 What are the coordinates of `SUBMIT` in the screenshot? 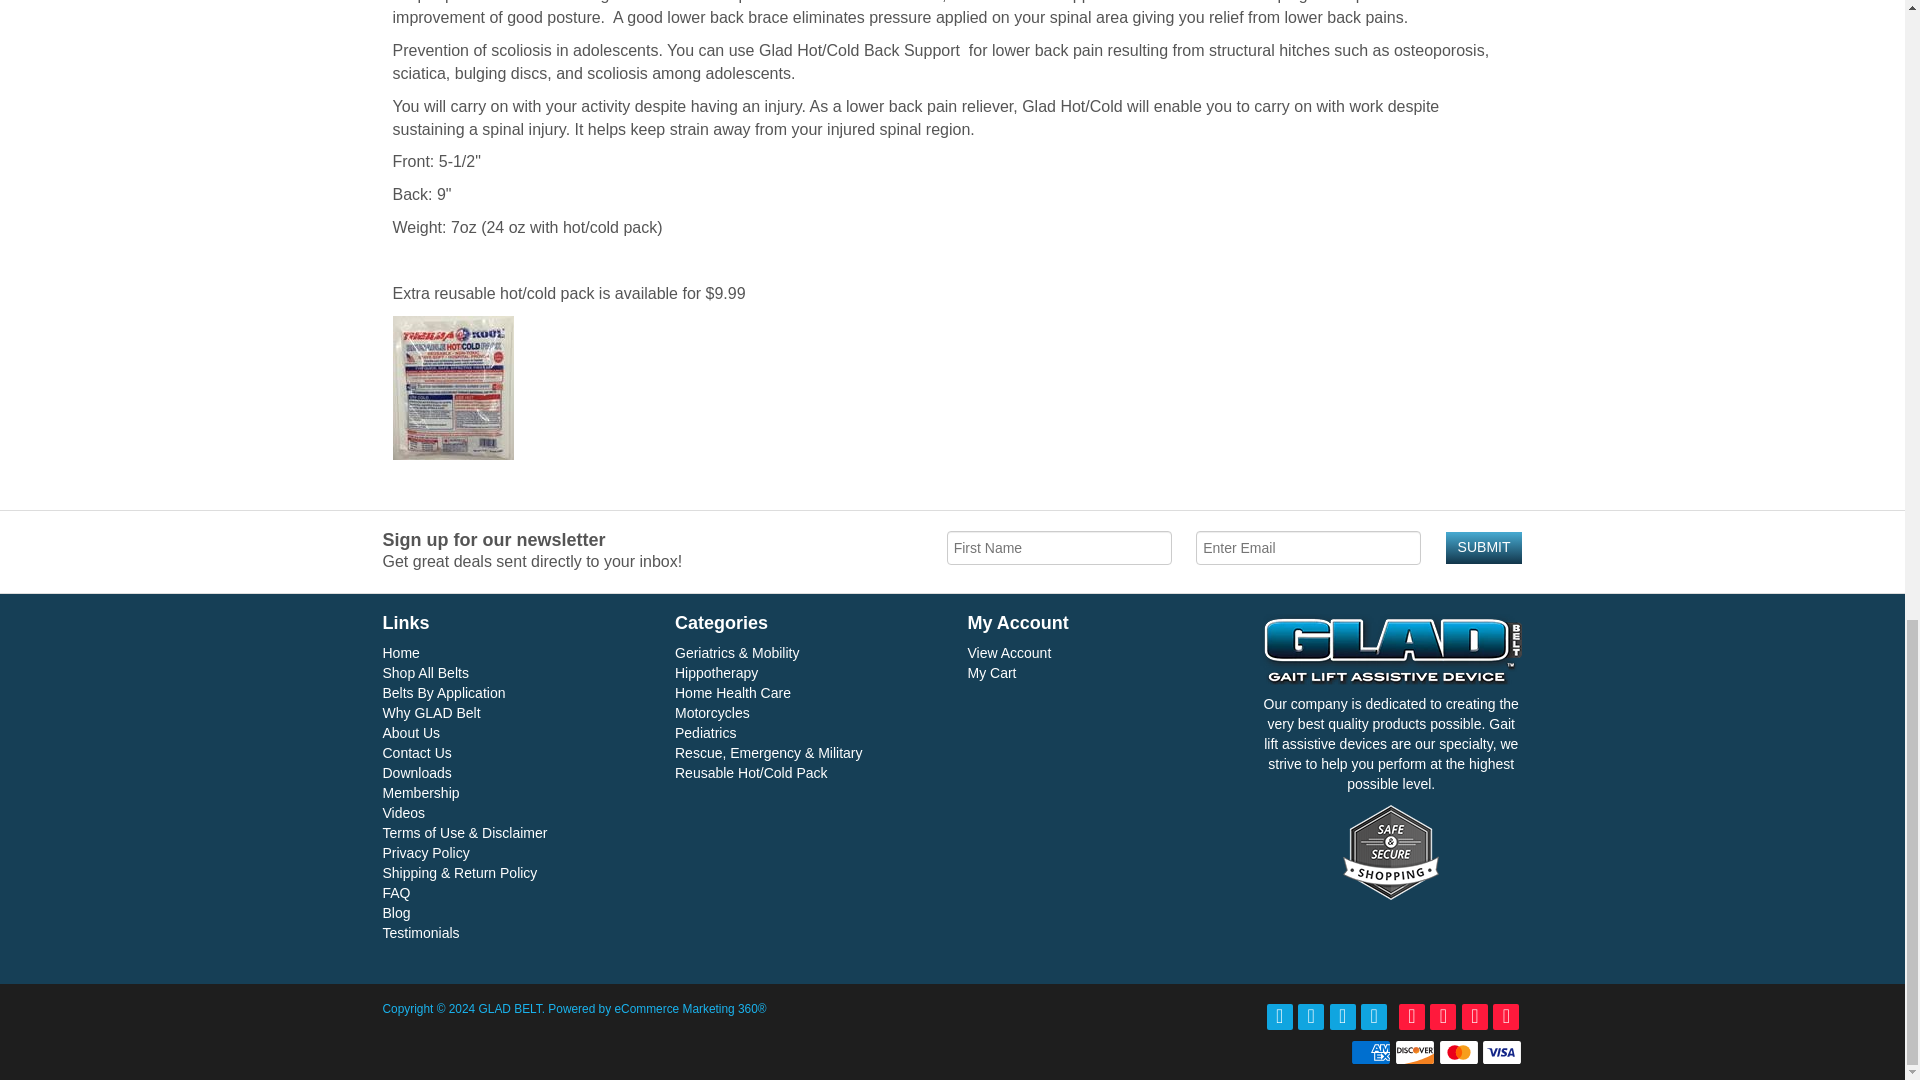 It's located at (1484, 548).